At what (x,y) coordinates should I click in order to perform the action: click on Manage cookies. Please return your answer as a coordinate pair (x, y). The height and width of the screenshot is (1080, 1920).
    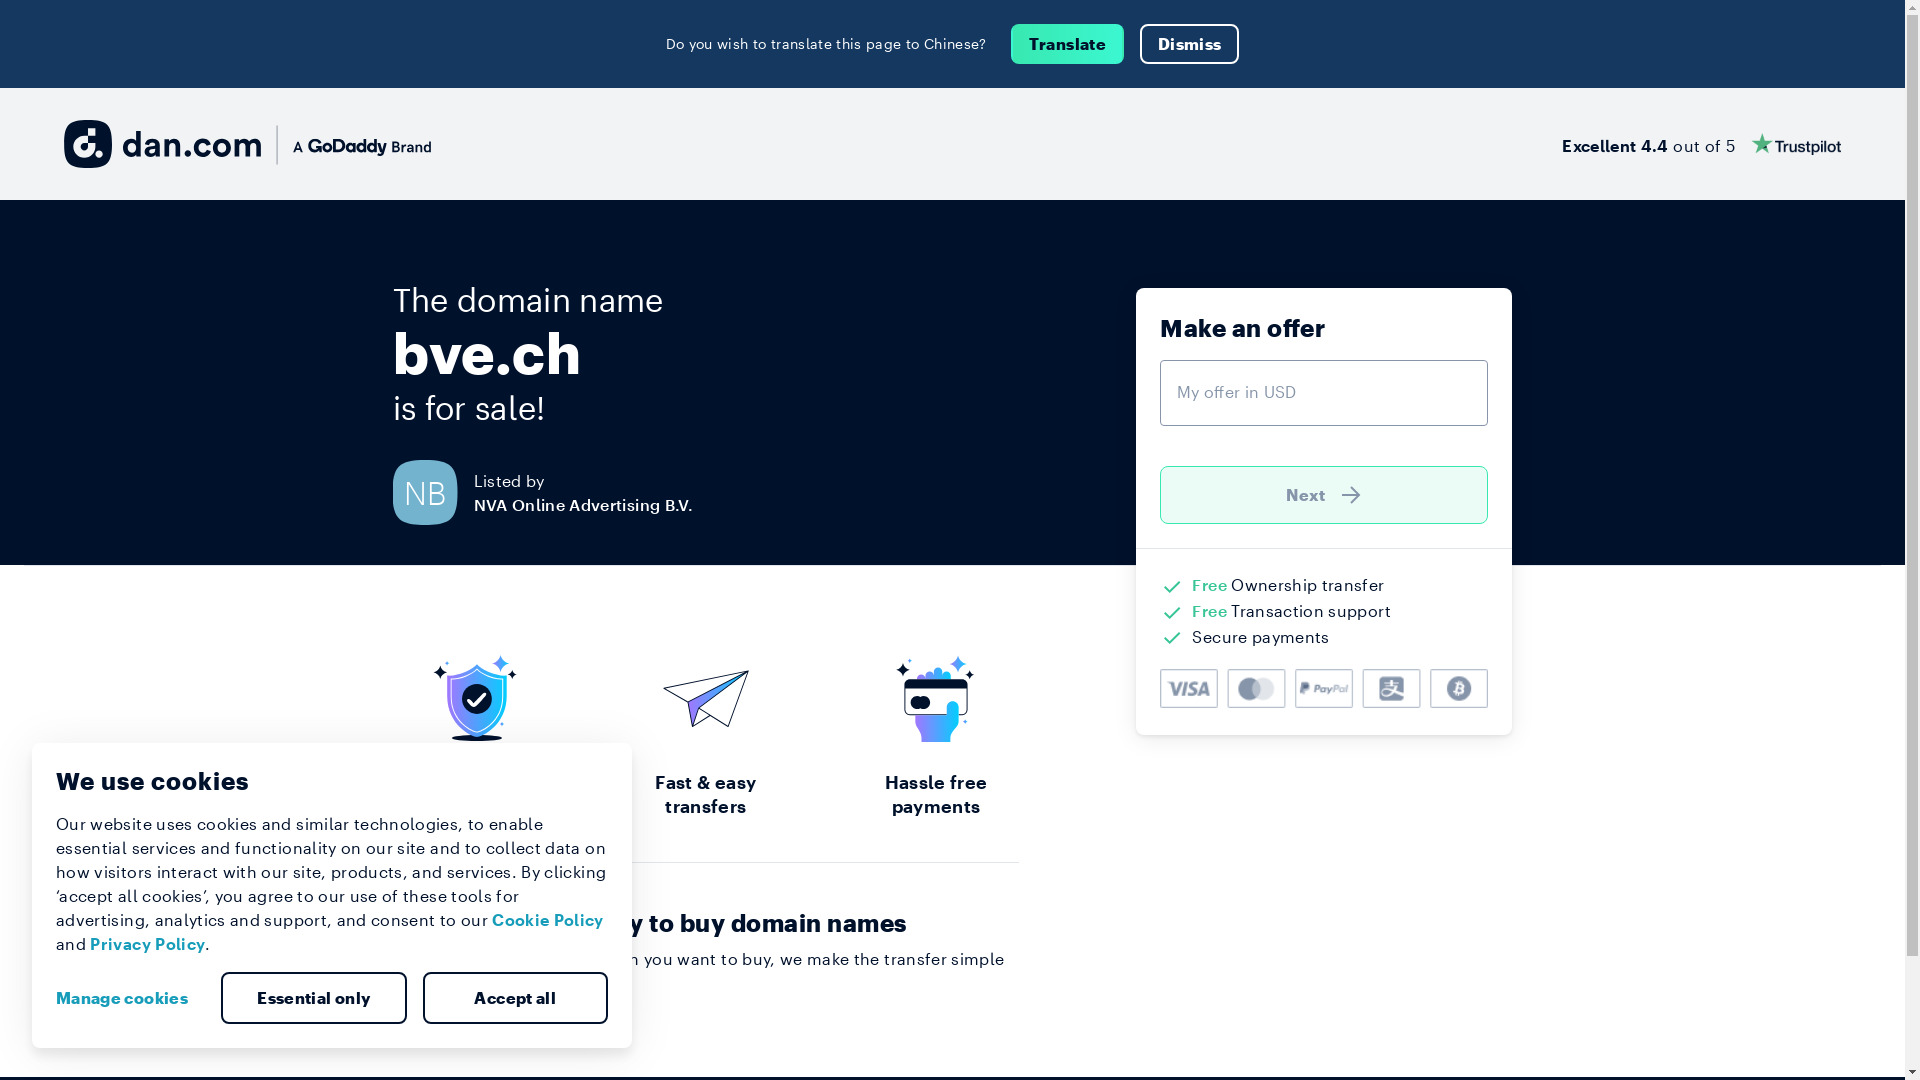
    Looking at the image, I should click on (130, 998).